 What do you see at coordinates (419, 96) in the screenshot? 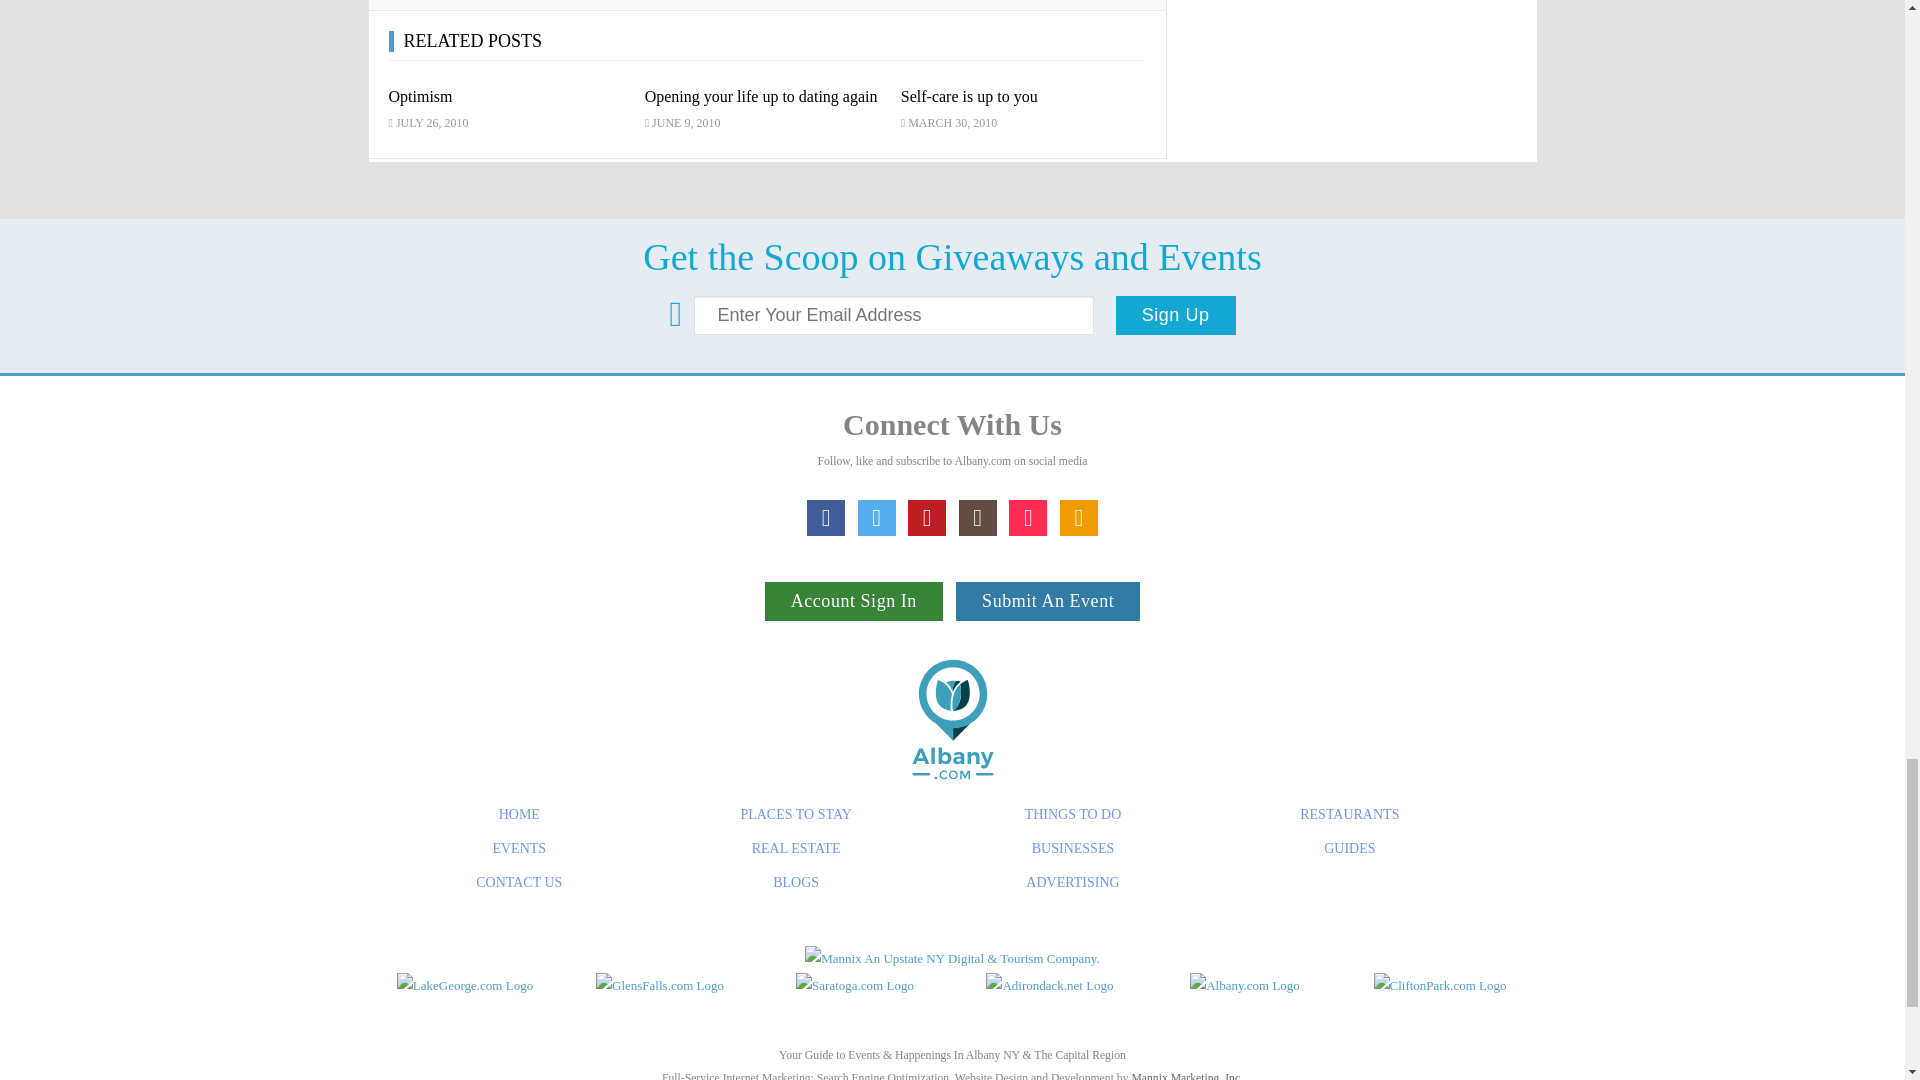
I see `Optimism` at bounding box center [419, 96].